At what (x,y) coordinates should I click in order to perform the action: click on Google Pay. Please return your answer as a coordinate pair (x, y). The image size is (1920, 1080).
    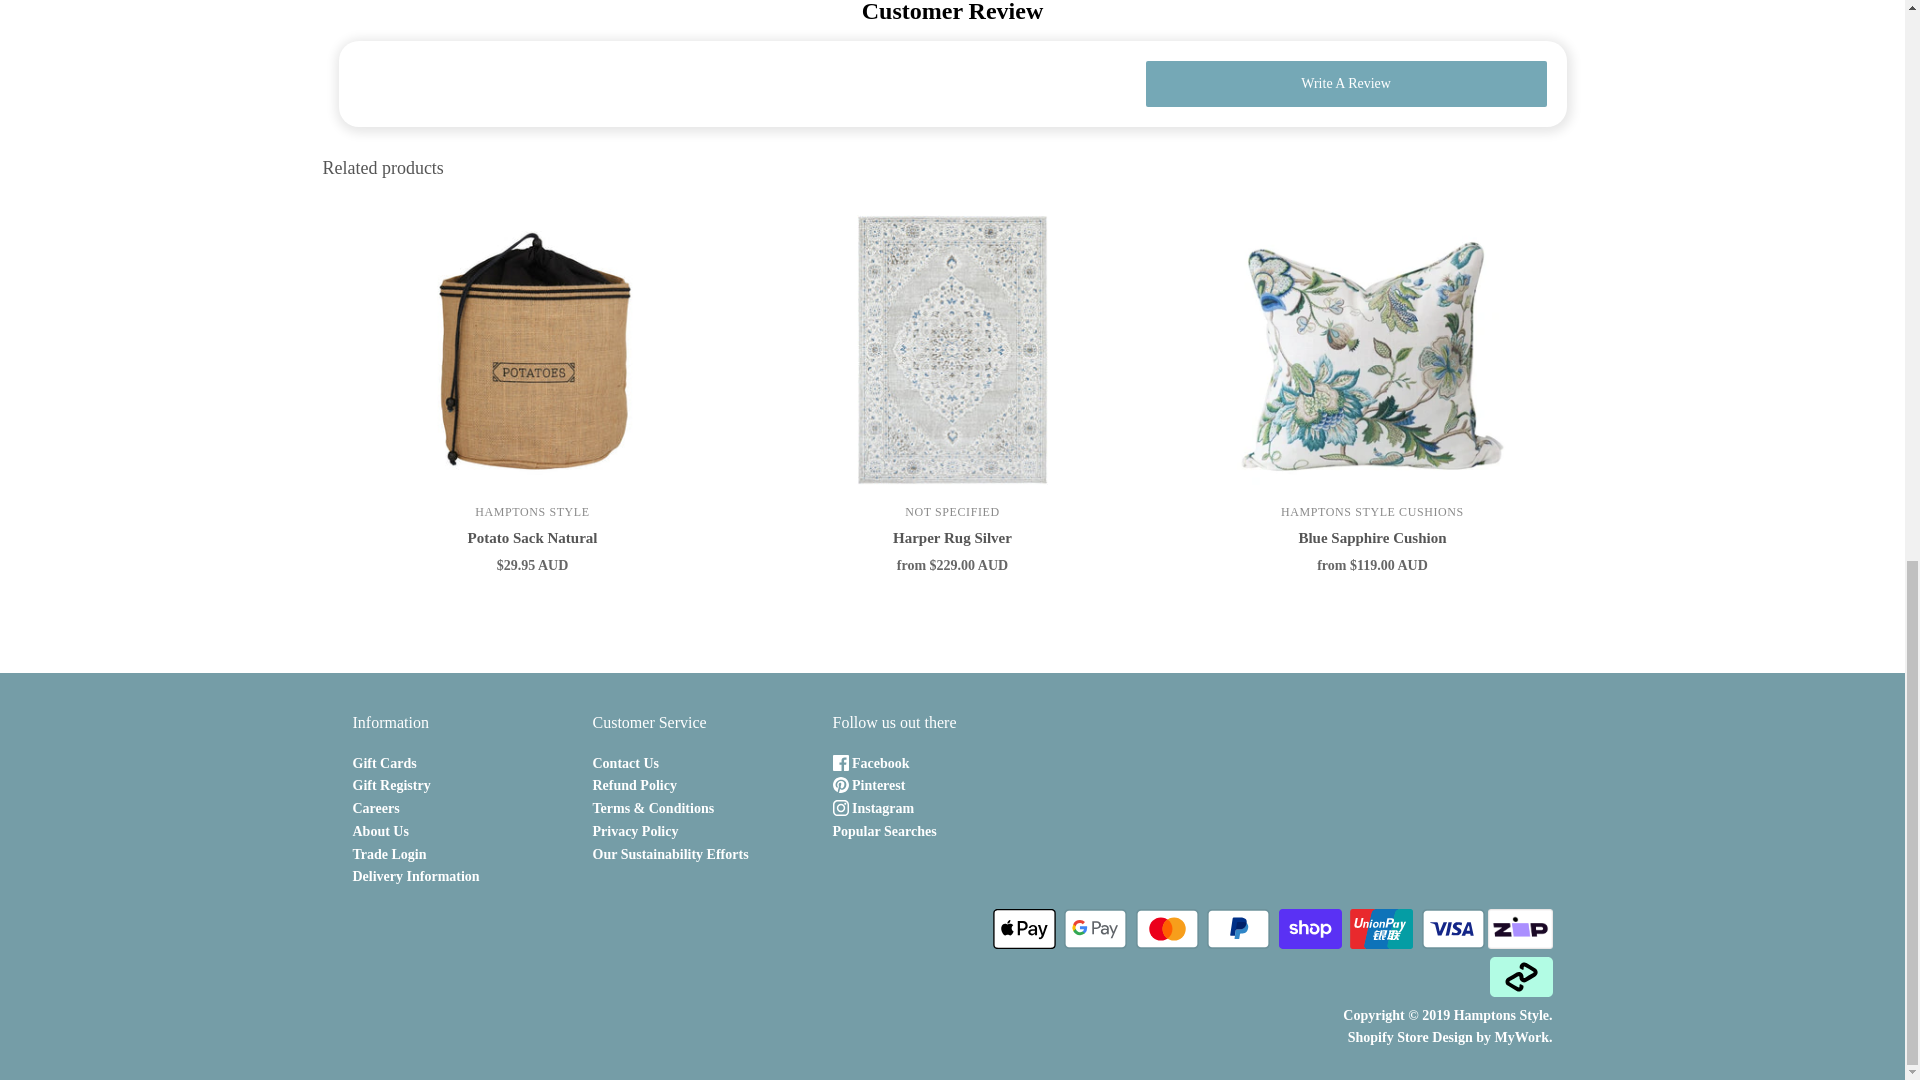
    Looking at the image, I should click on (1095, 929).